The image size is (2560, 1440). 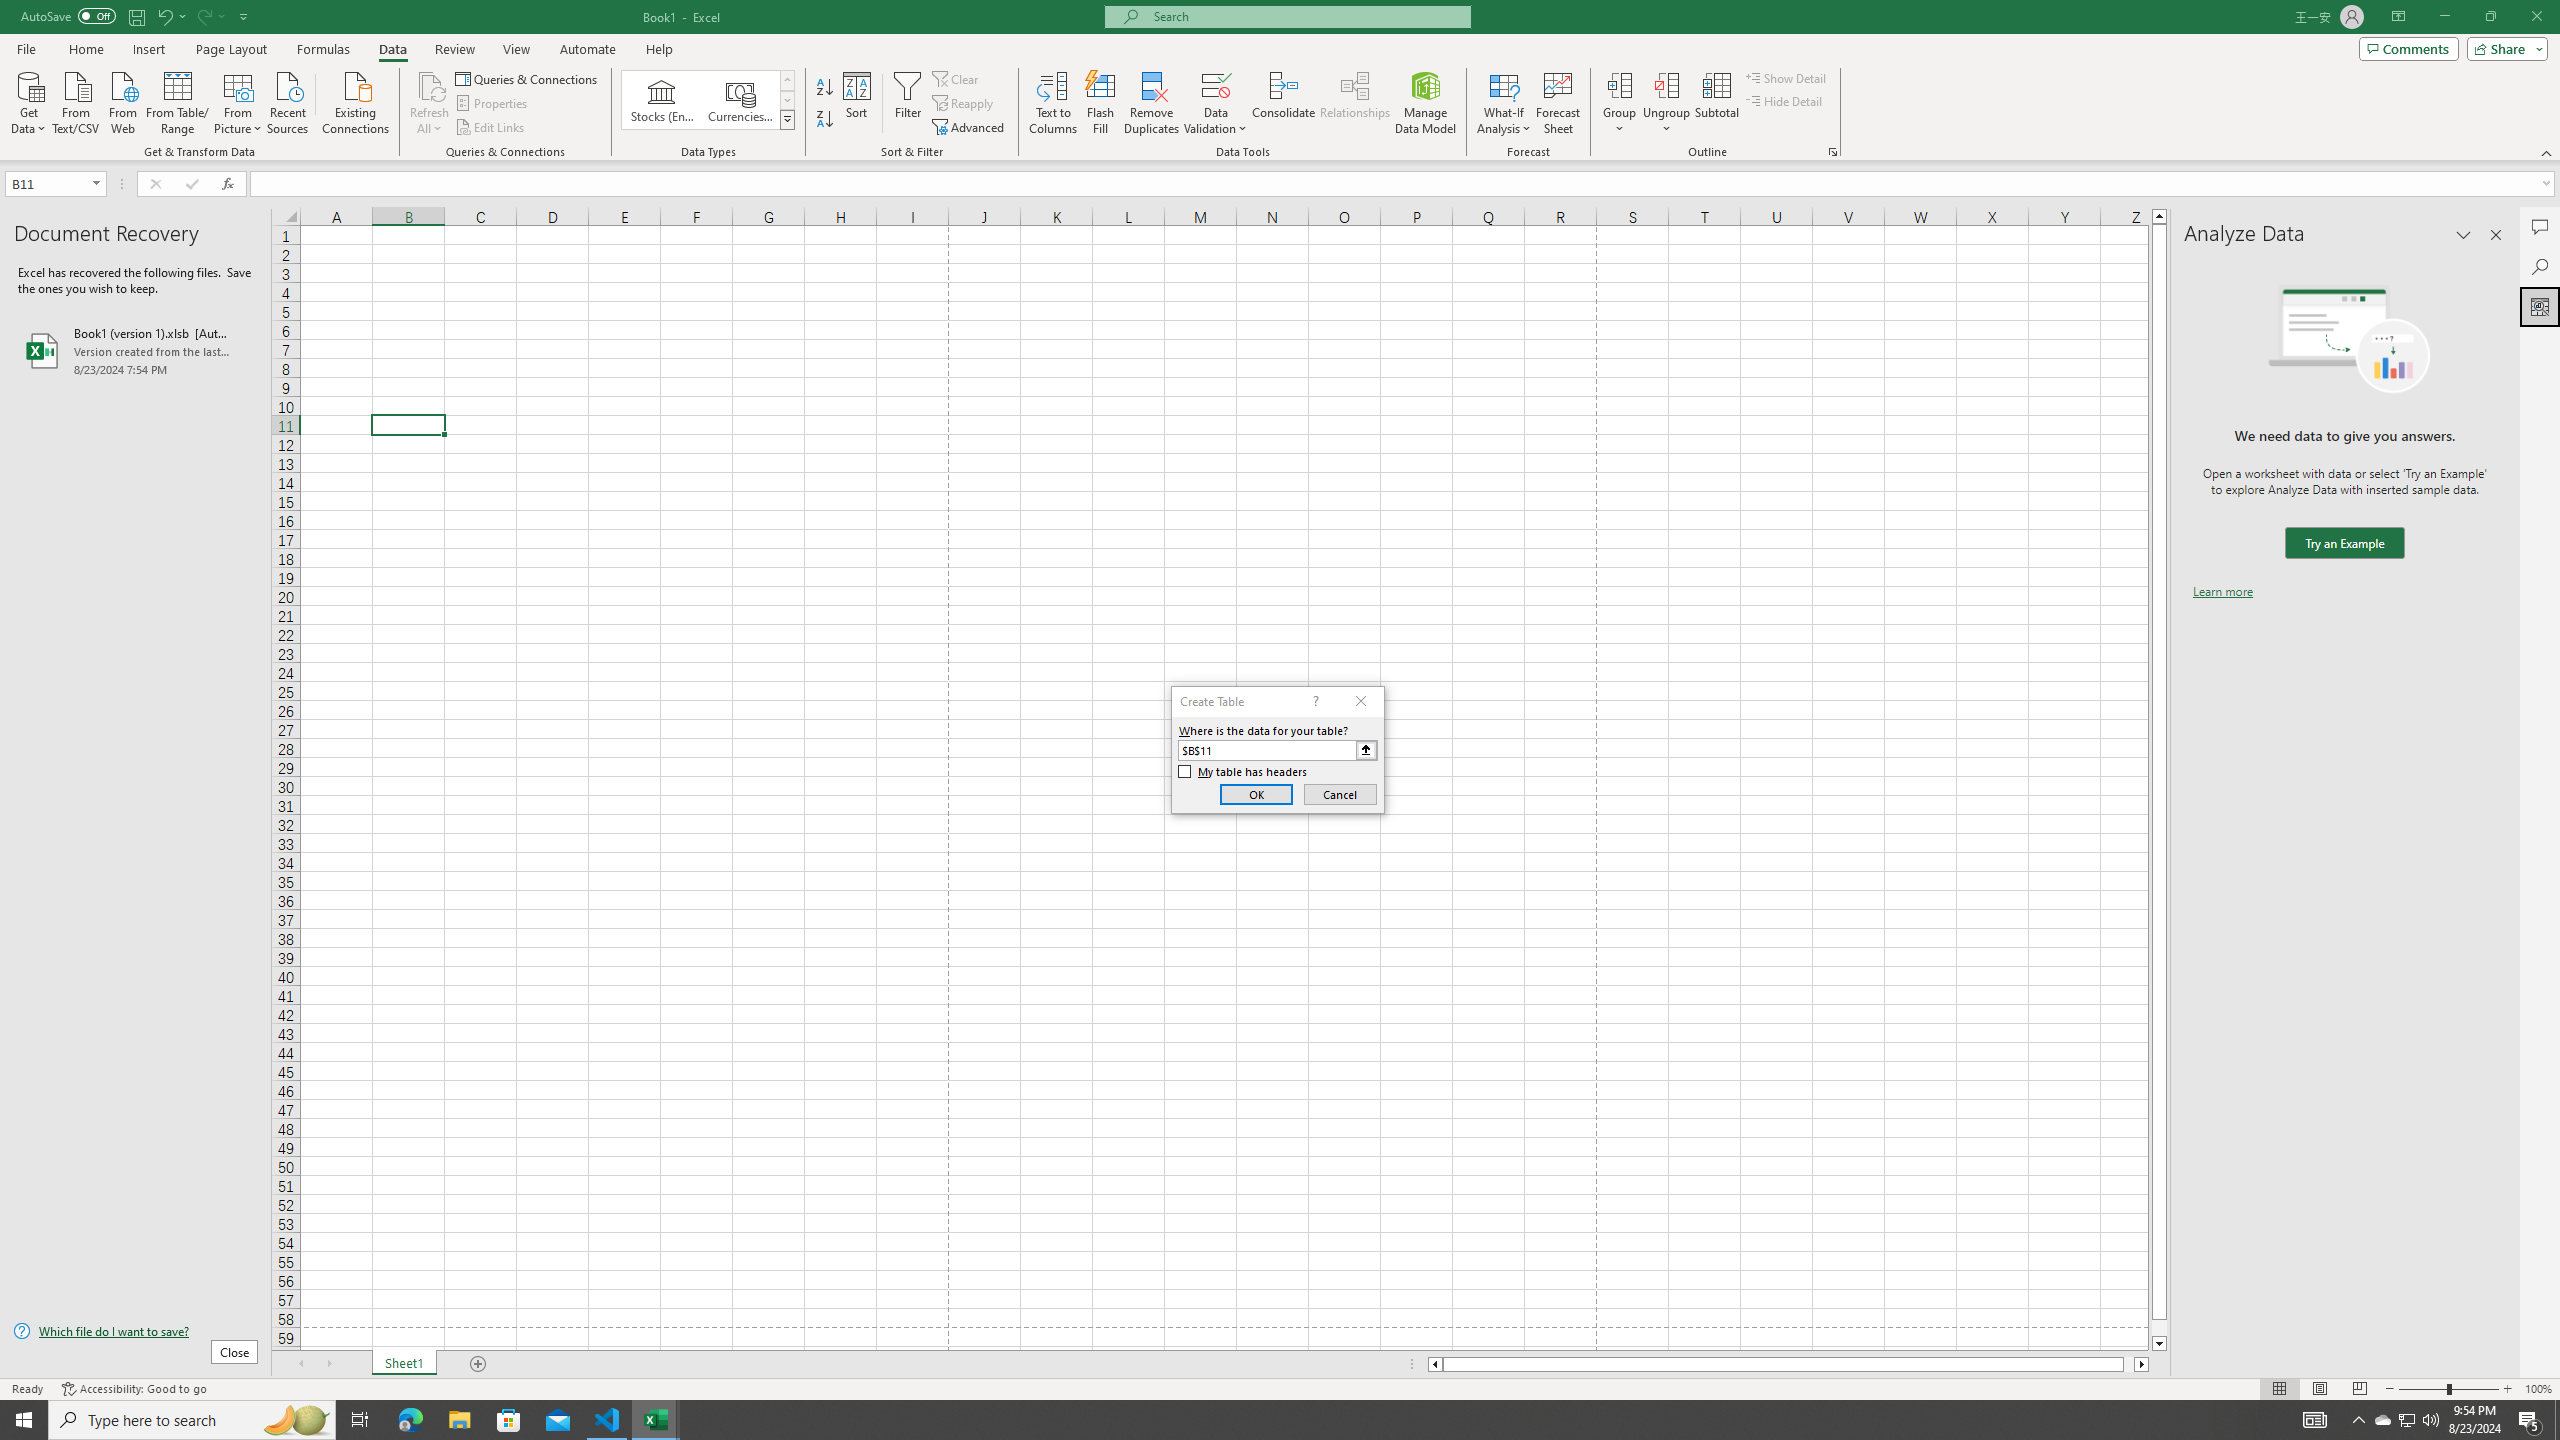 I want to click on Ungroup..., so click(x=1666, y=85).